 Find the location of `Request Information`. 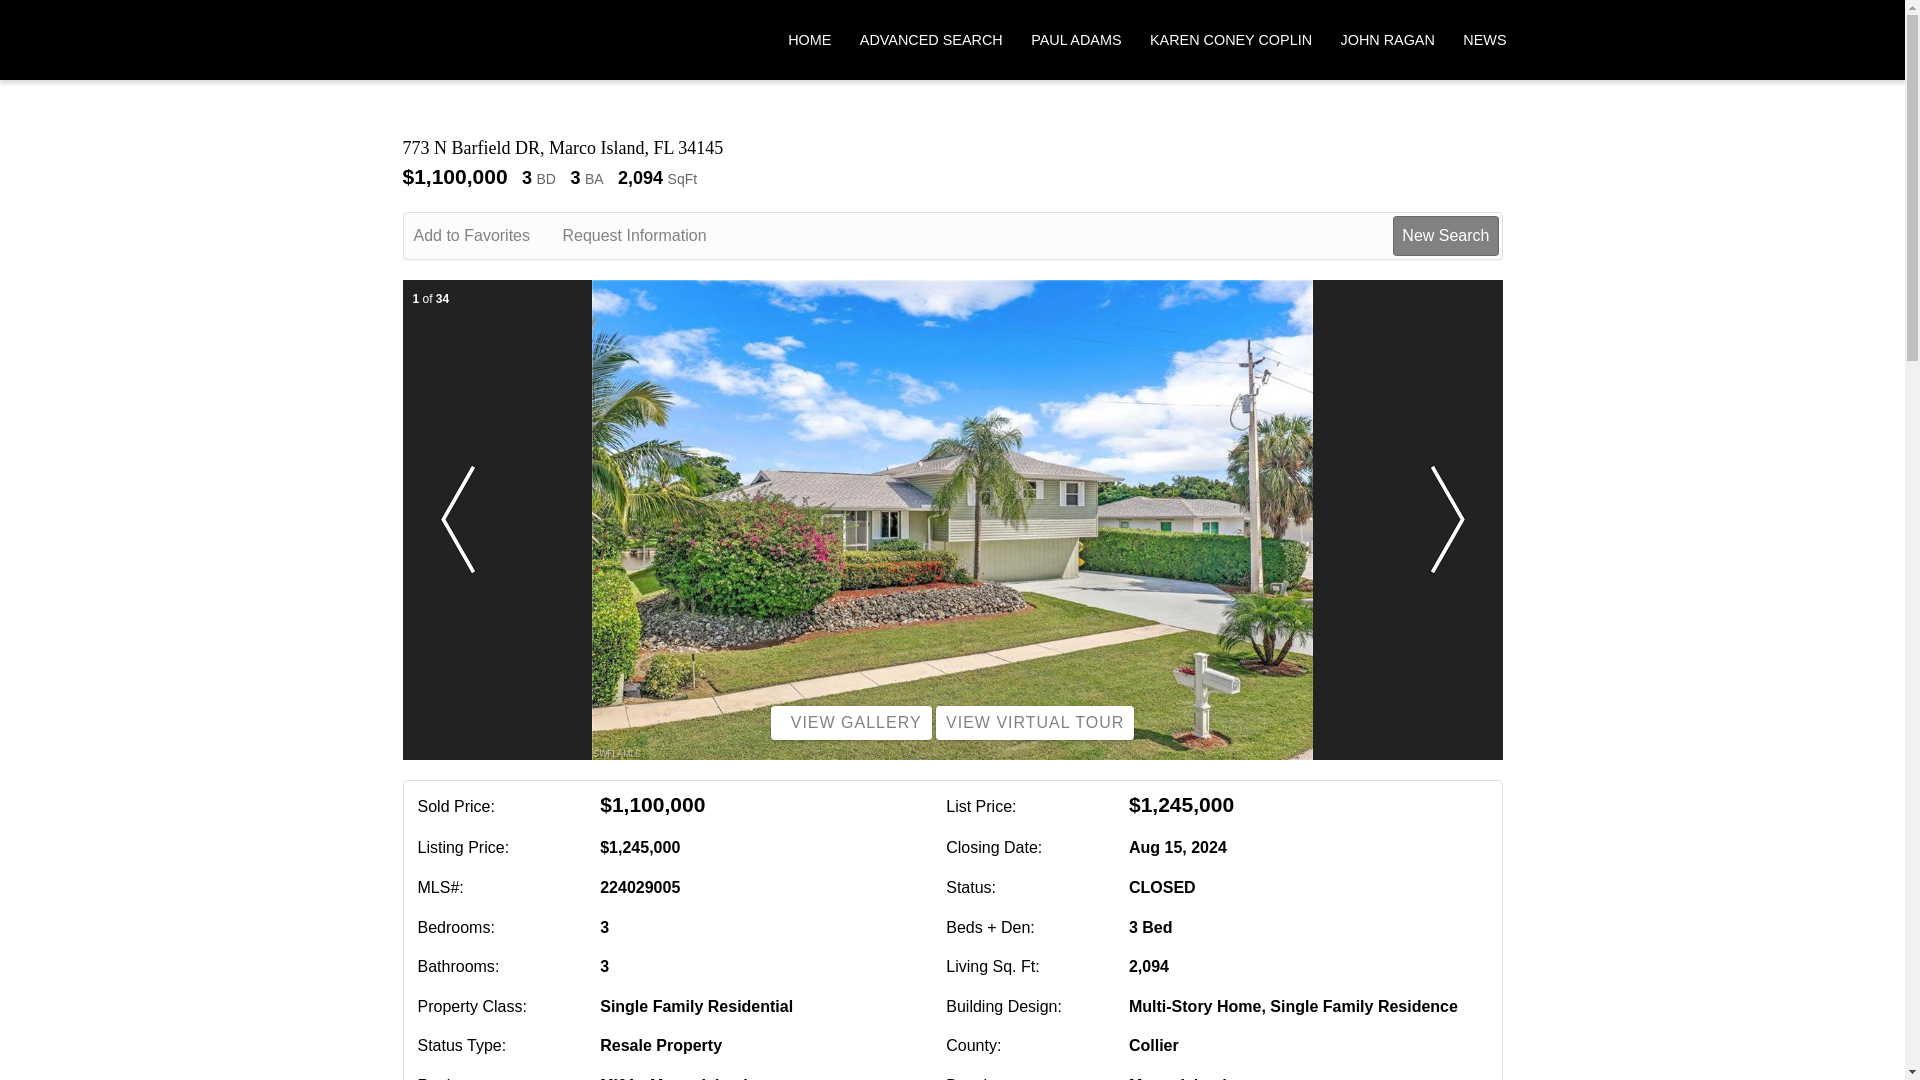

Request Information is located at coordinates (648, 236).